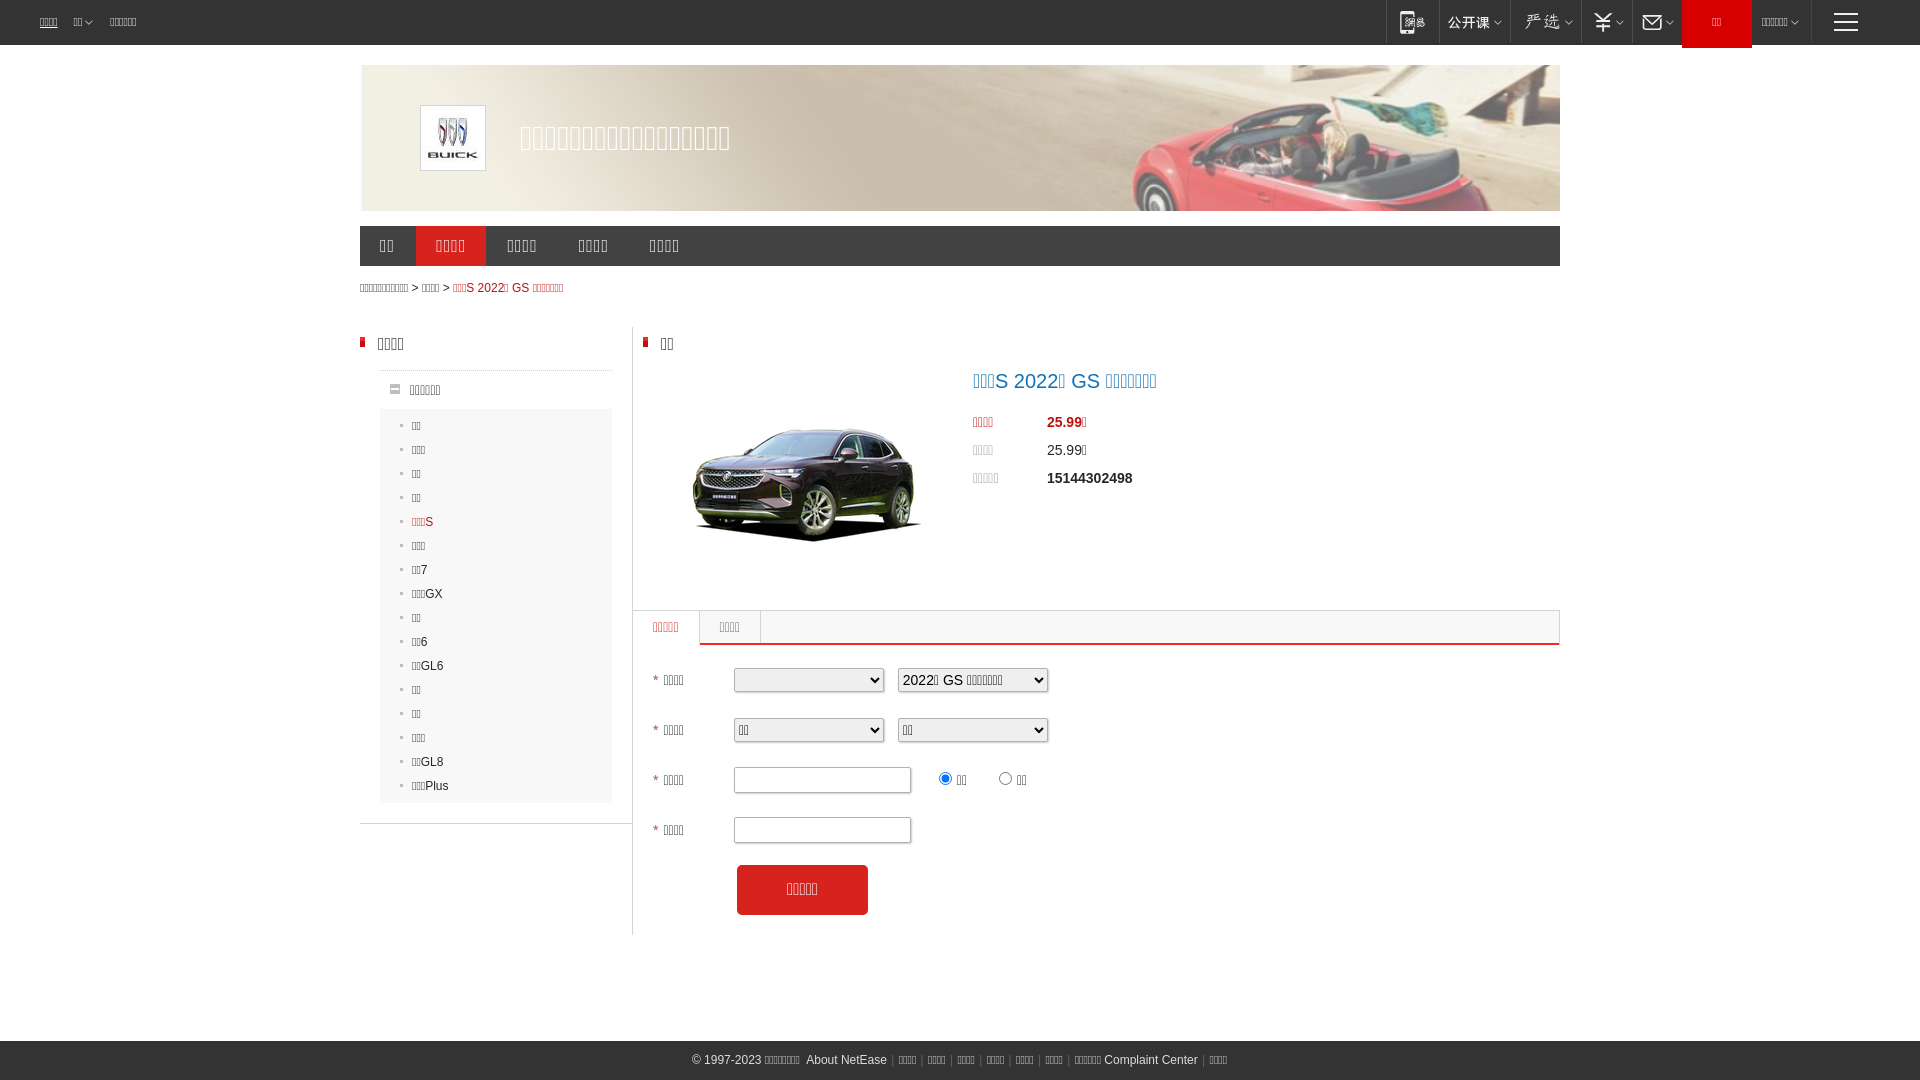 This screenshot has height=1080, width=1920. What do you see at coordinates (846, 1060) in the screenshot?
I see `About NetEase` at bounding box center [846, 1060].